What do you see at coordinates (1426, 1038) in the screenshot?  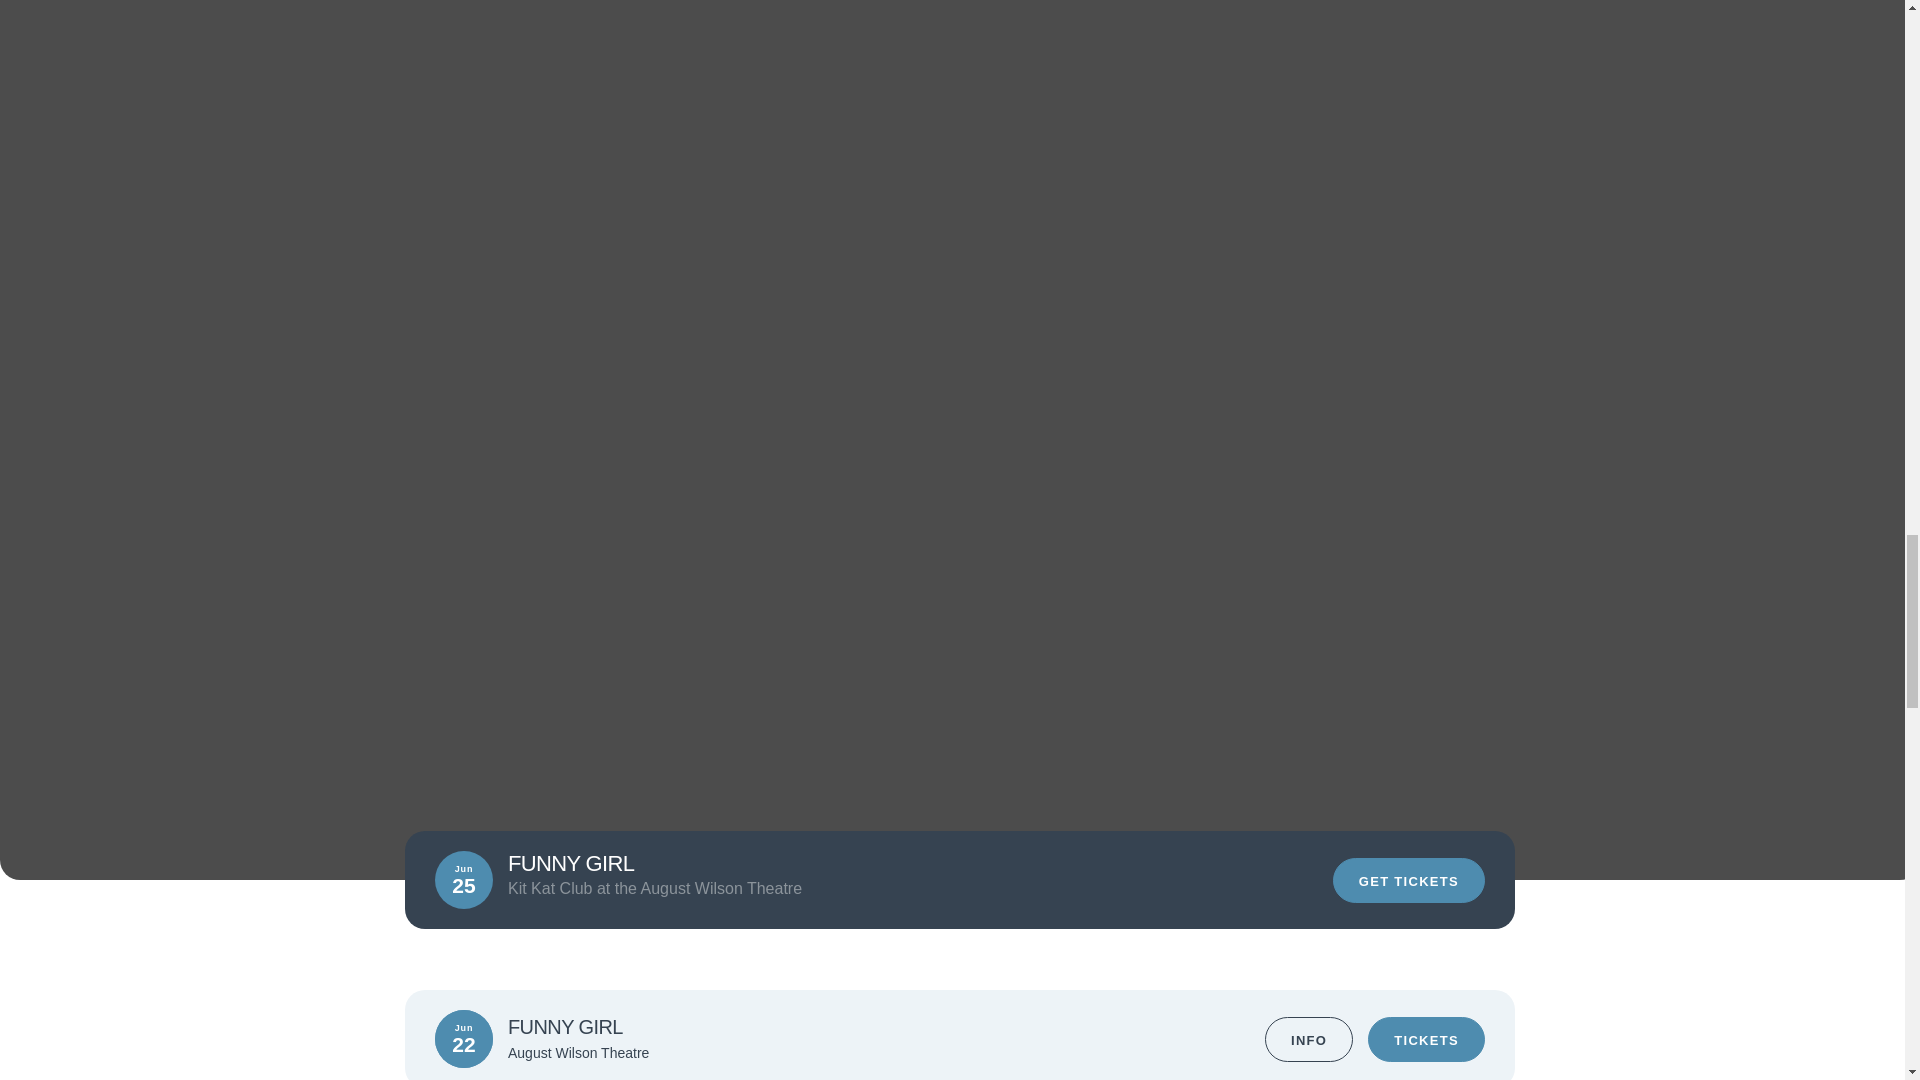 I see `TICKETS` at bounding box center [1426, 1038].